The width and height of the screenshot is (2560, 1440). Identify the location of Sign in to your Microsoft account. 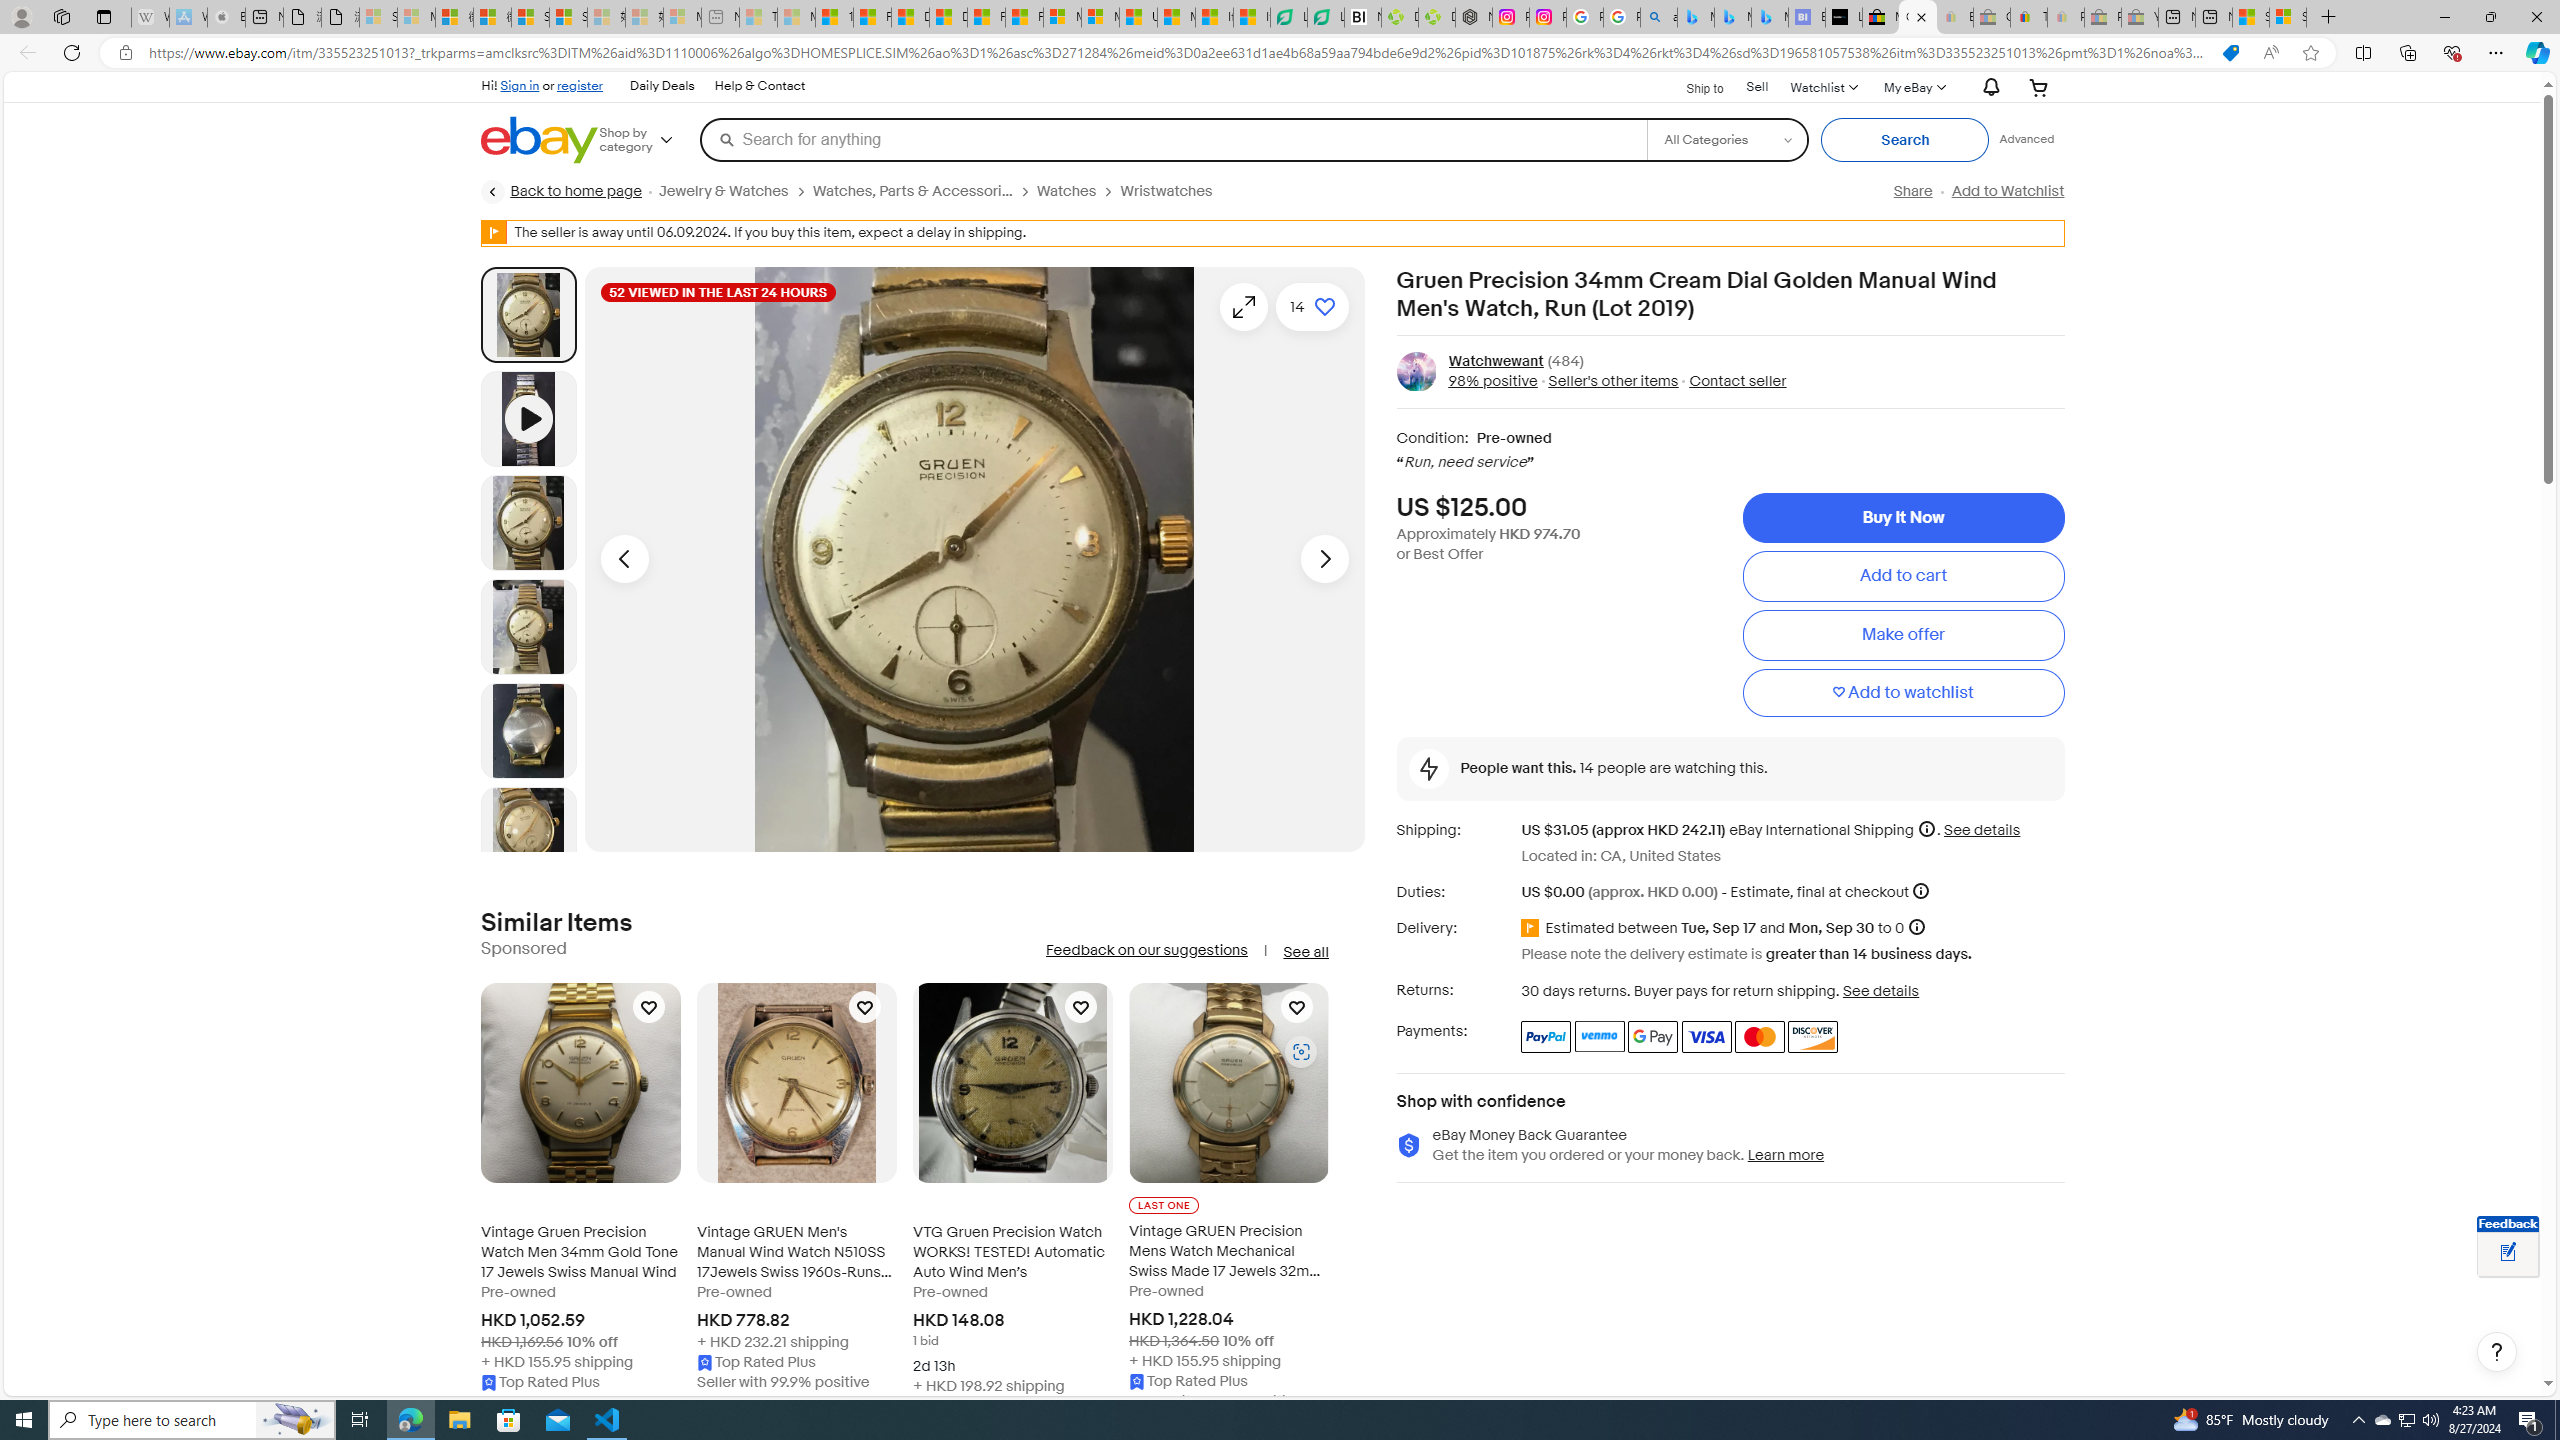
(2287, 17).